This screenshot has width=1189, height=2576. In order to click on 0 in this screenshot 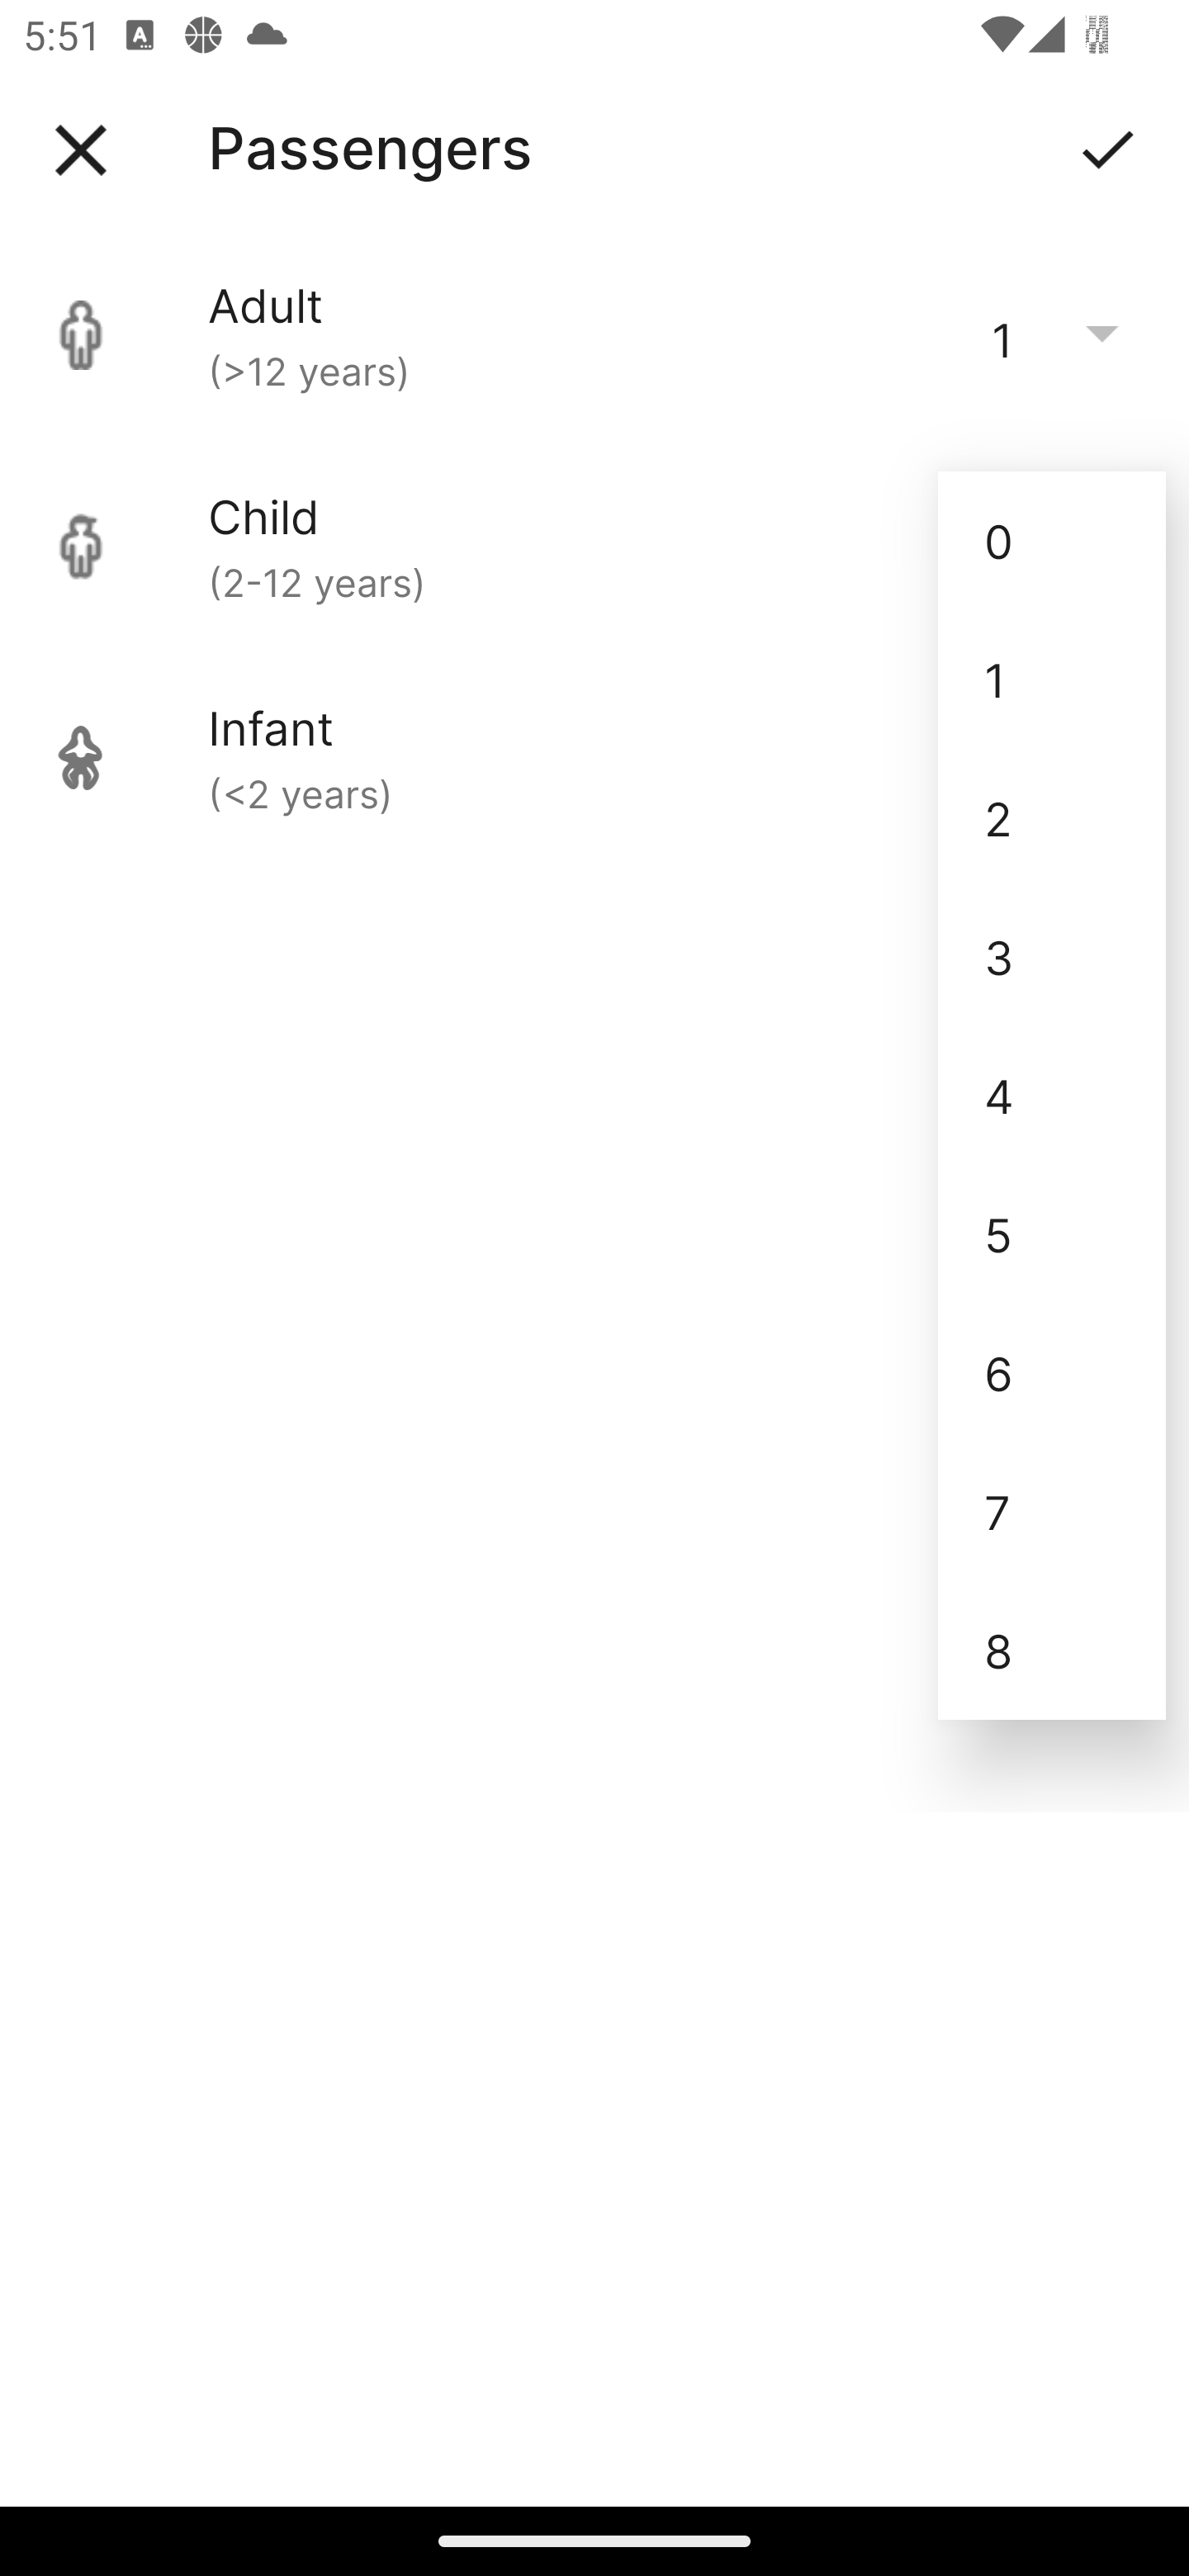, I will do `click(1052, 540)`.